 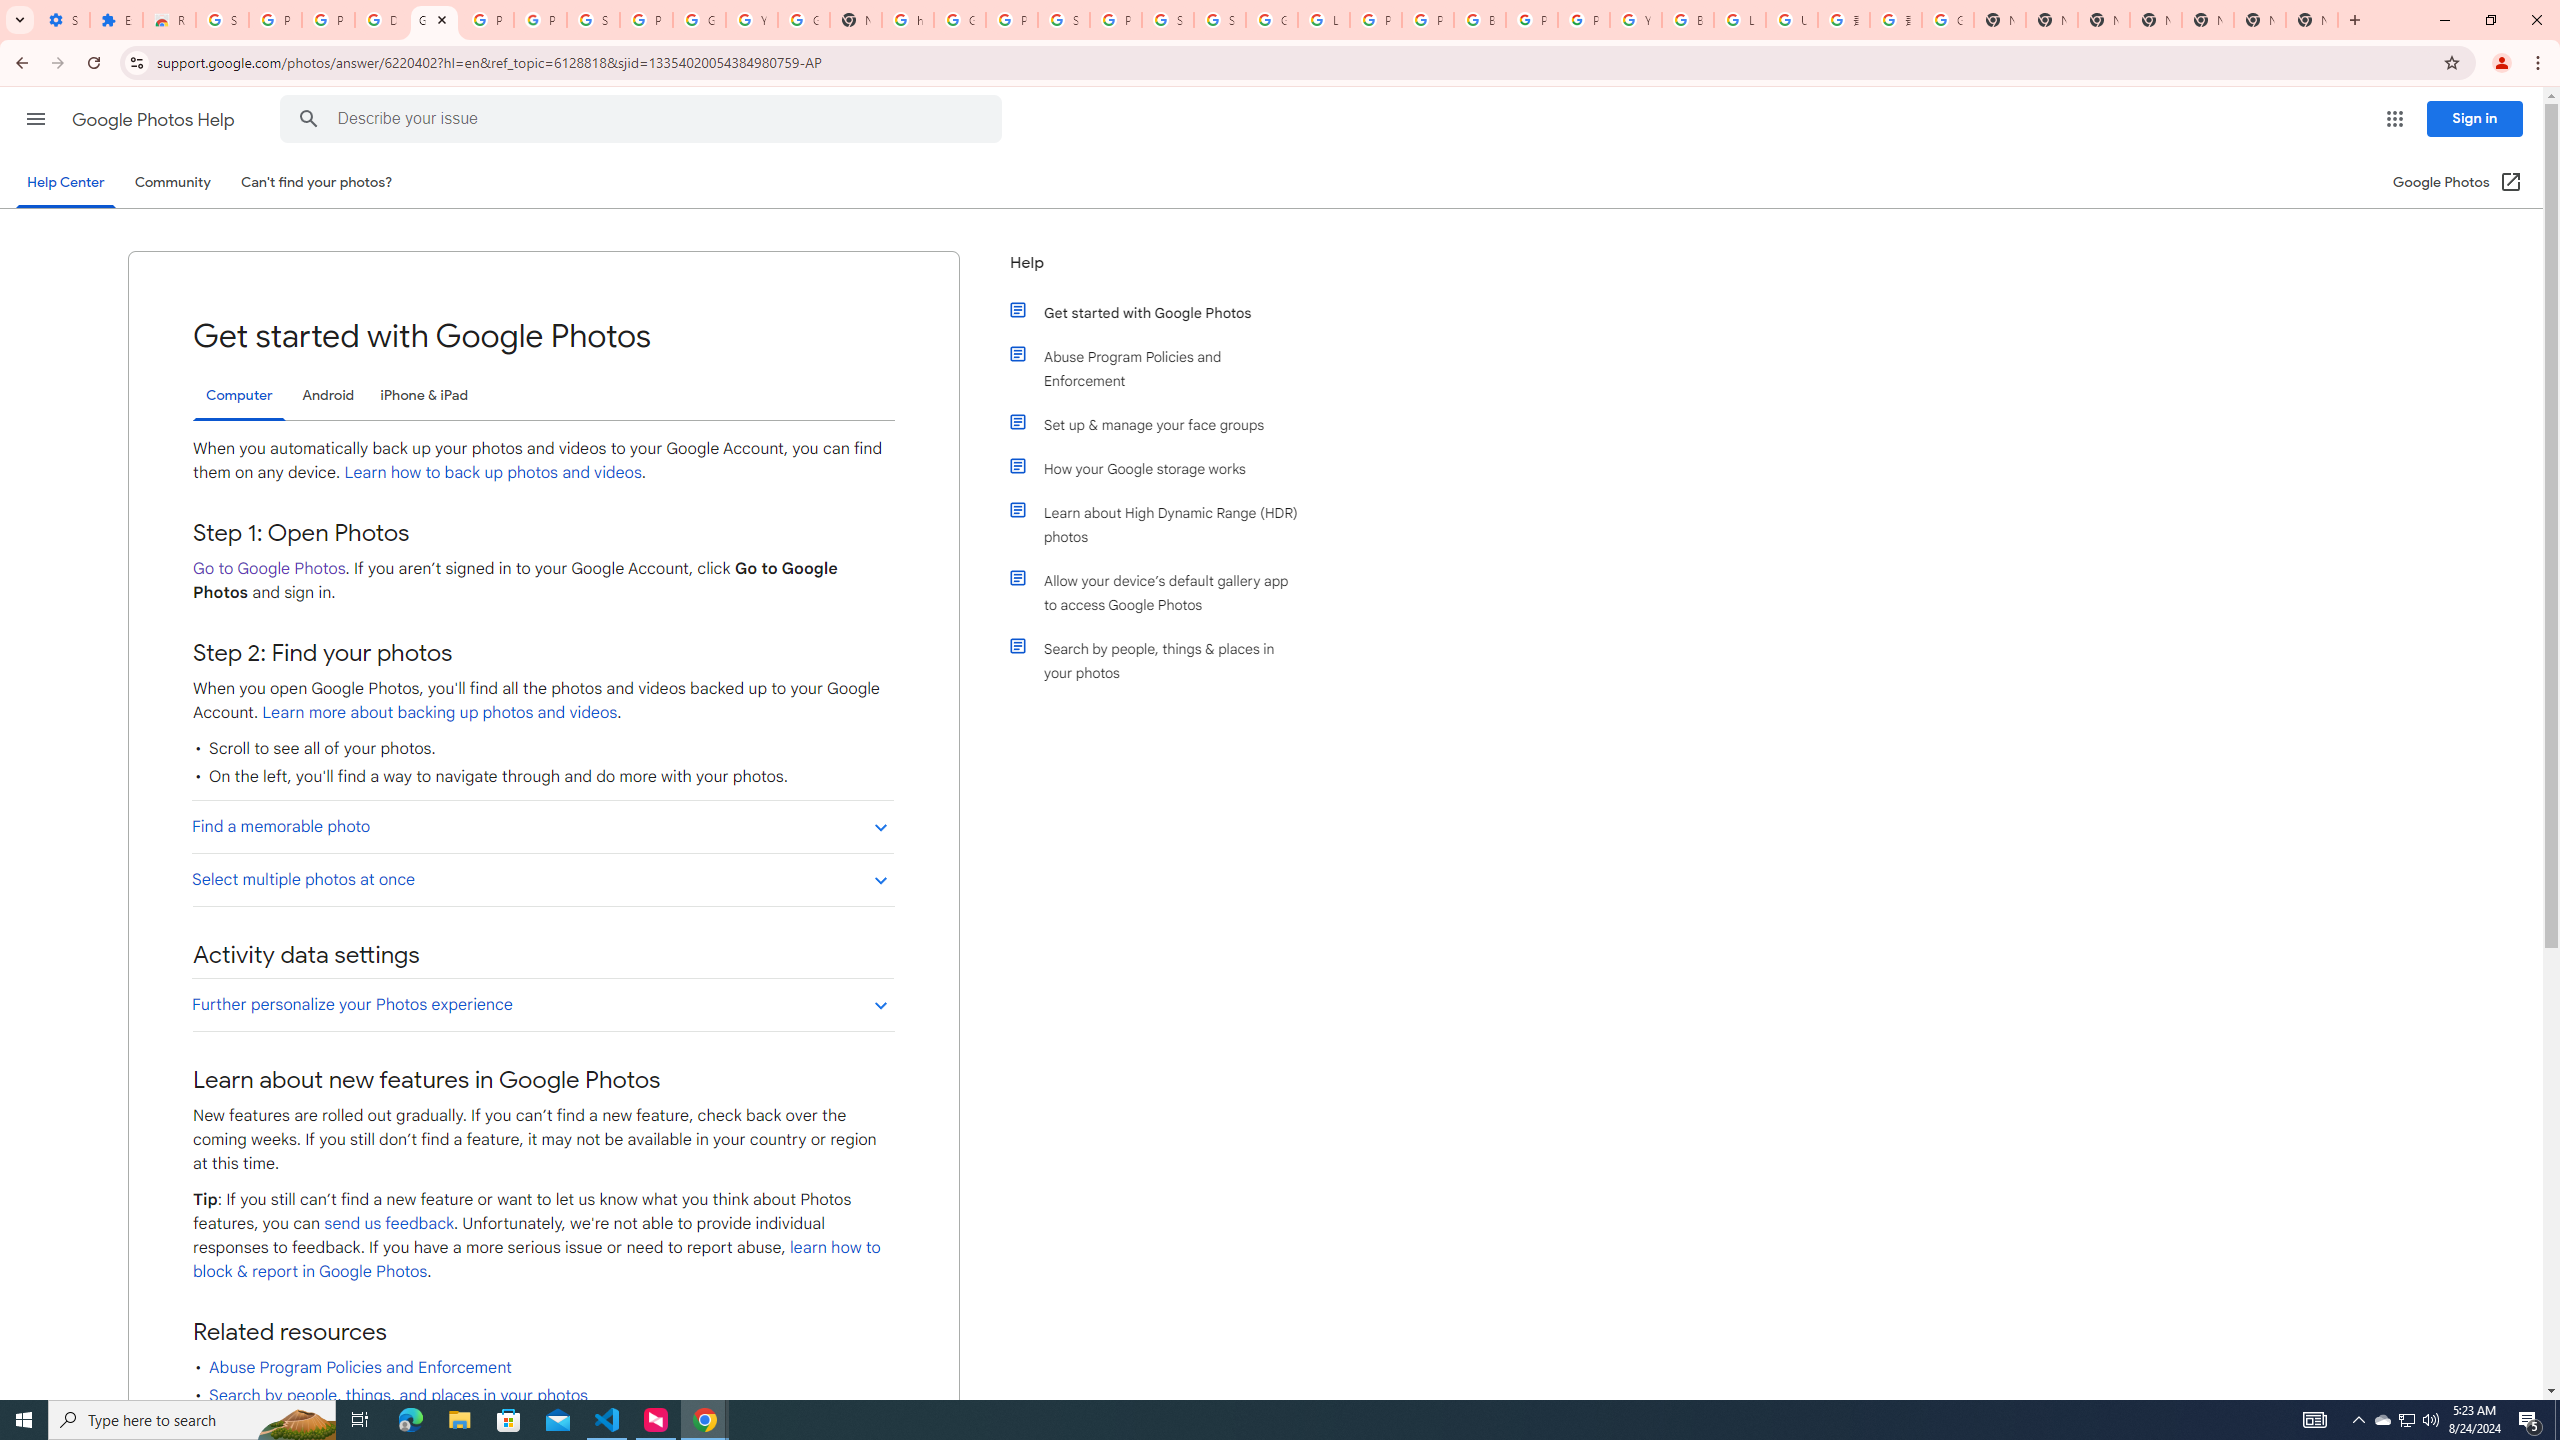 I want to click on send us feedback, so click(x=390, y=1224).